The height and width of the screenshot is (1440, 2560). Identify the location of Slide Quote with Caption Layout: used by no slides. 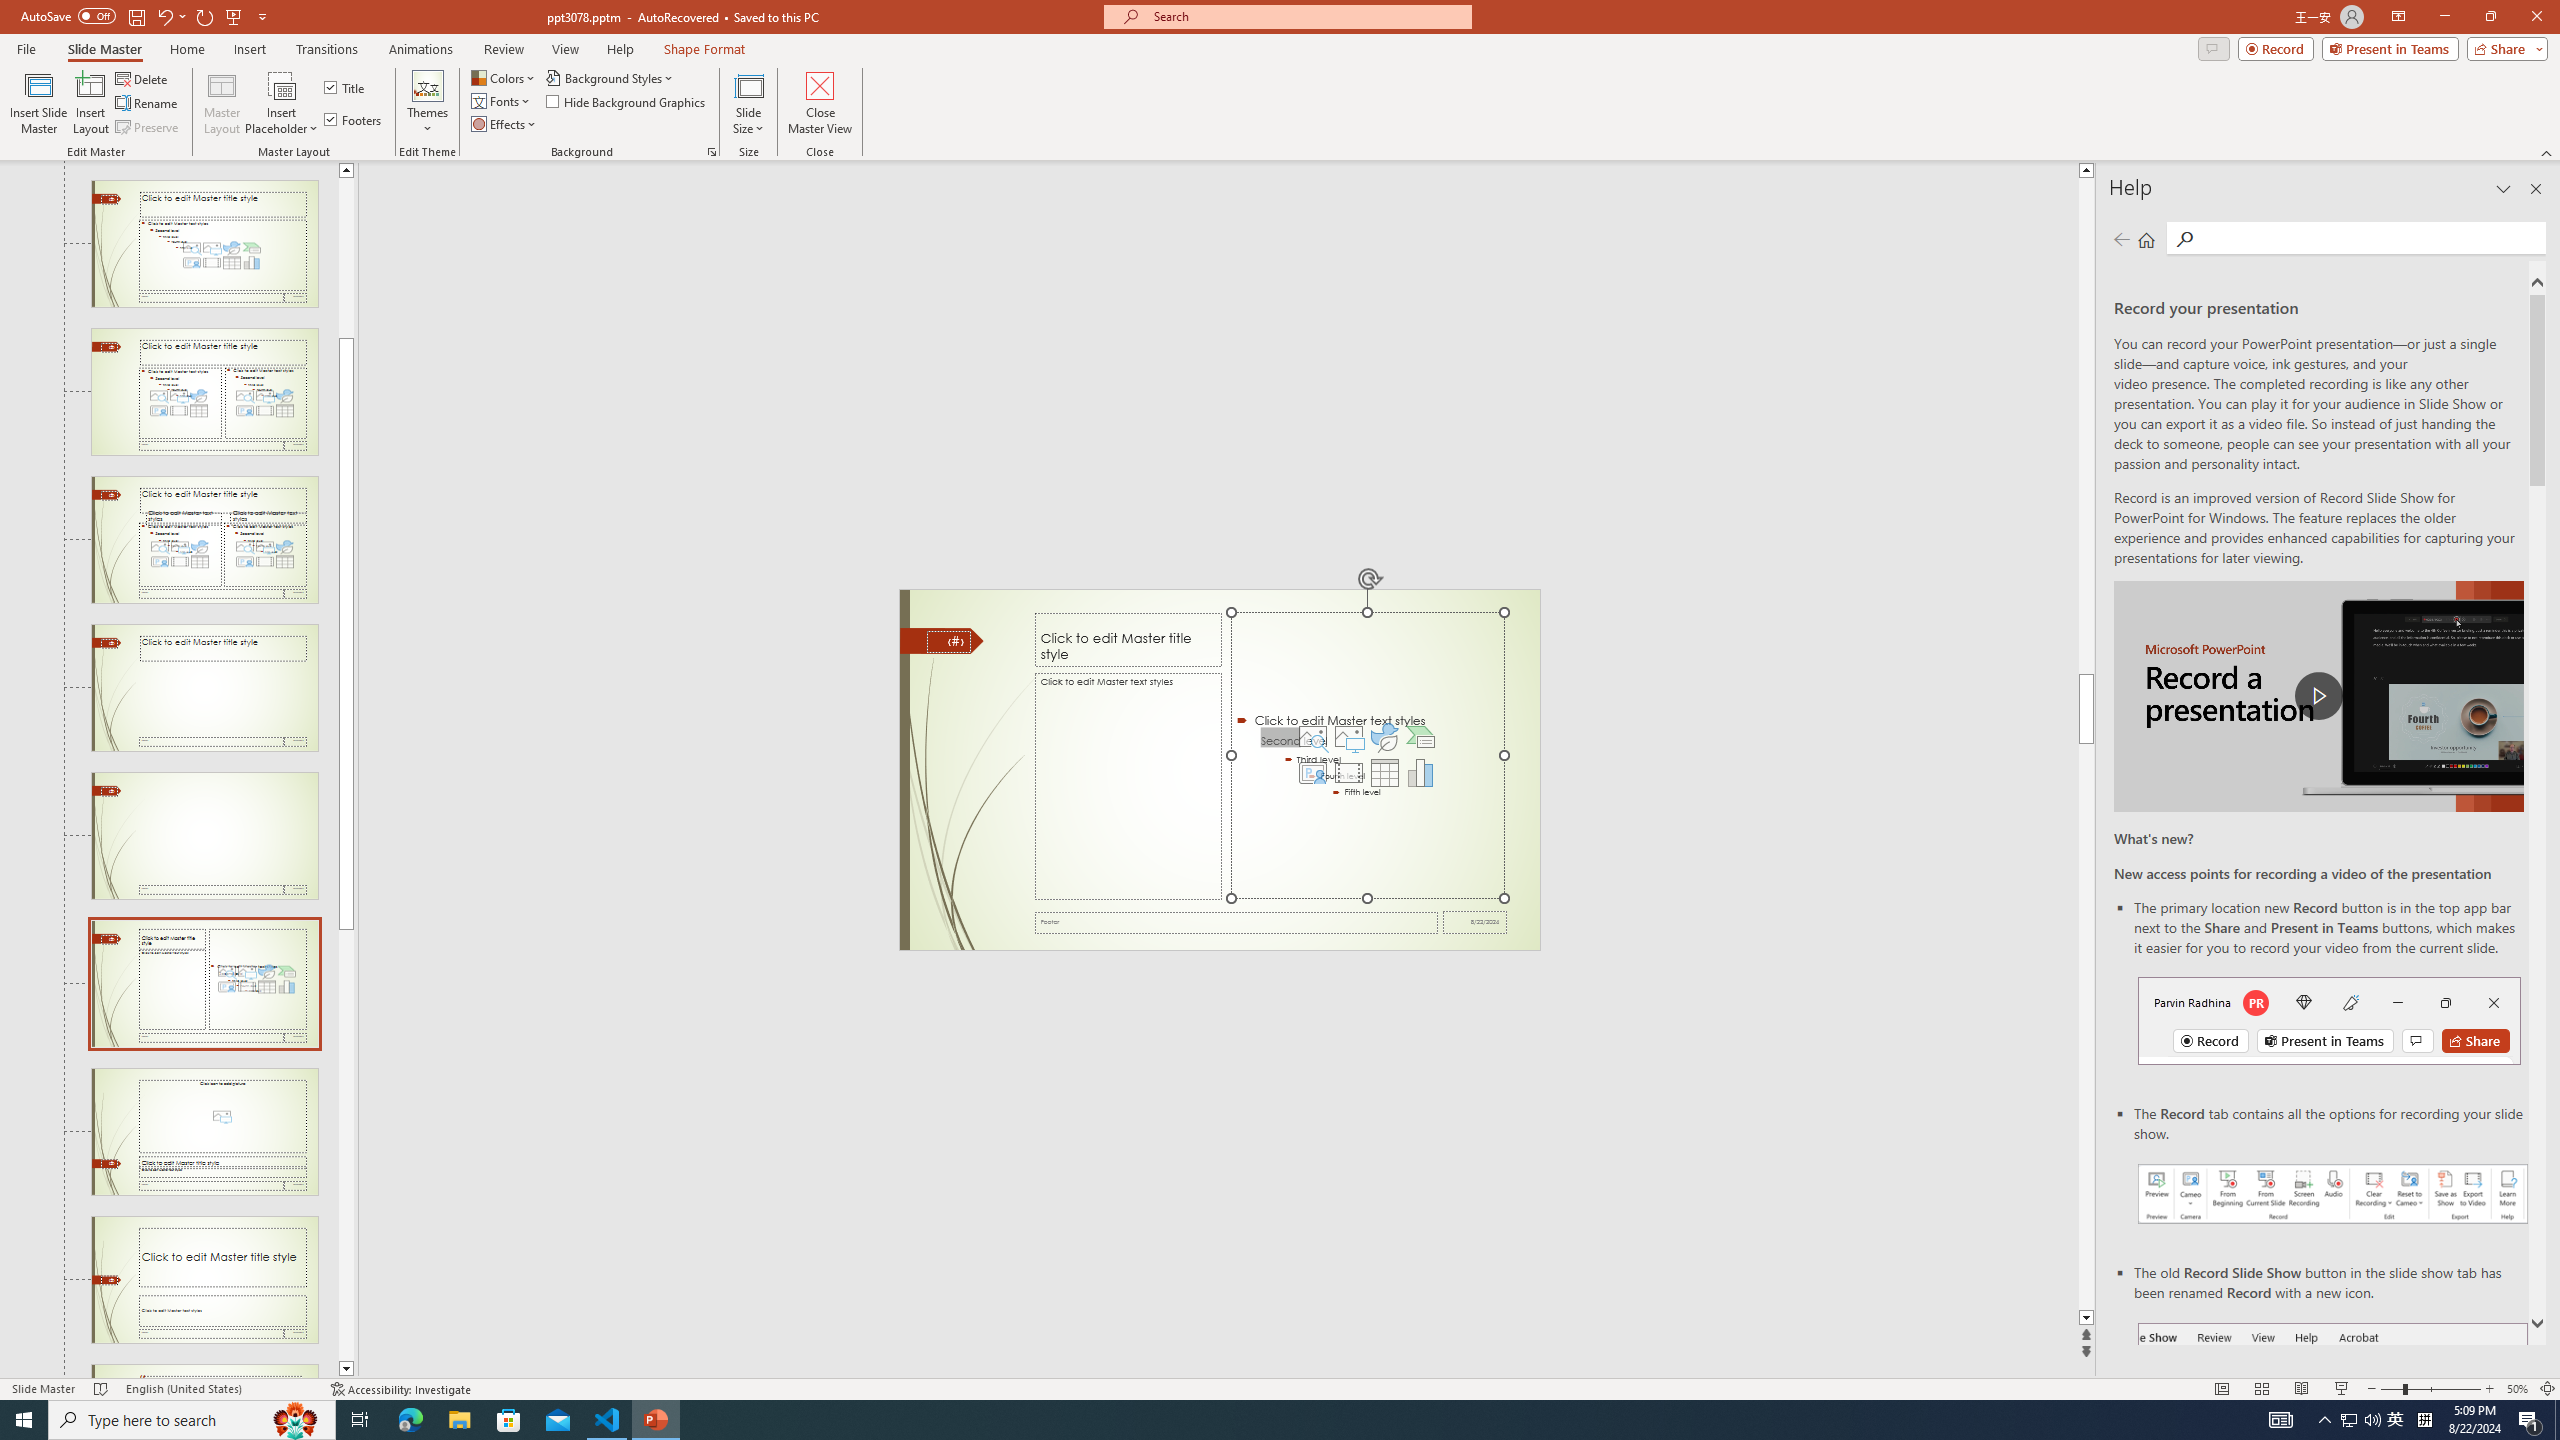
(204, 1372).